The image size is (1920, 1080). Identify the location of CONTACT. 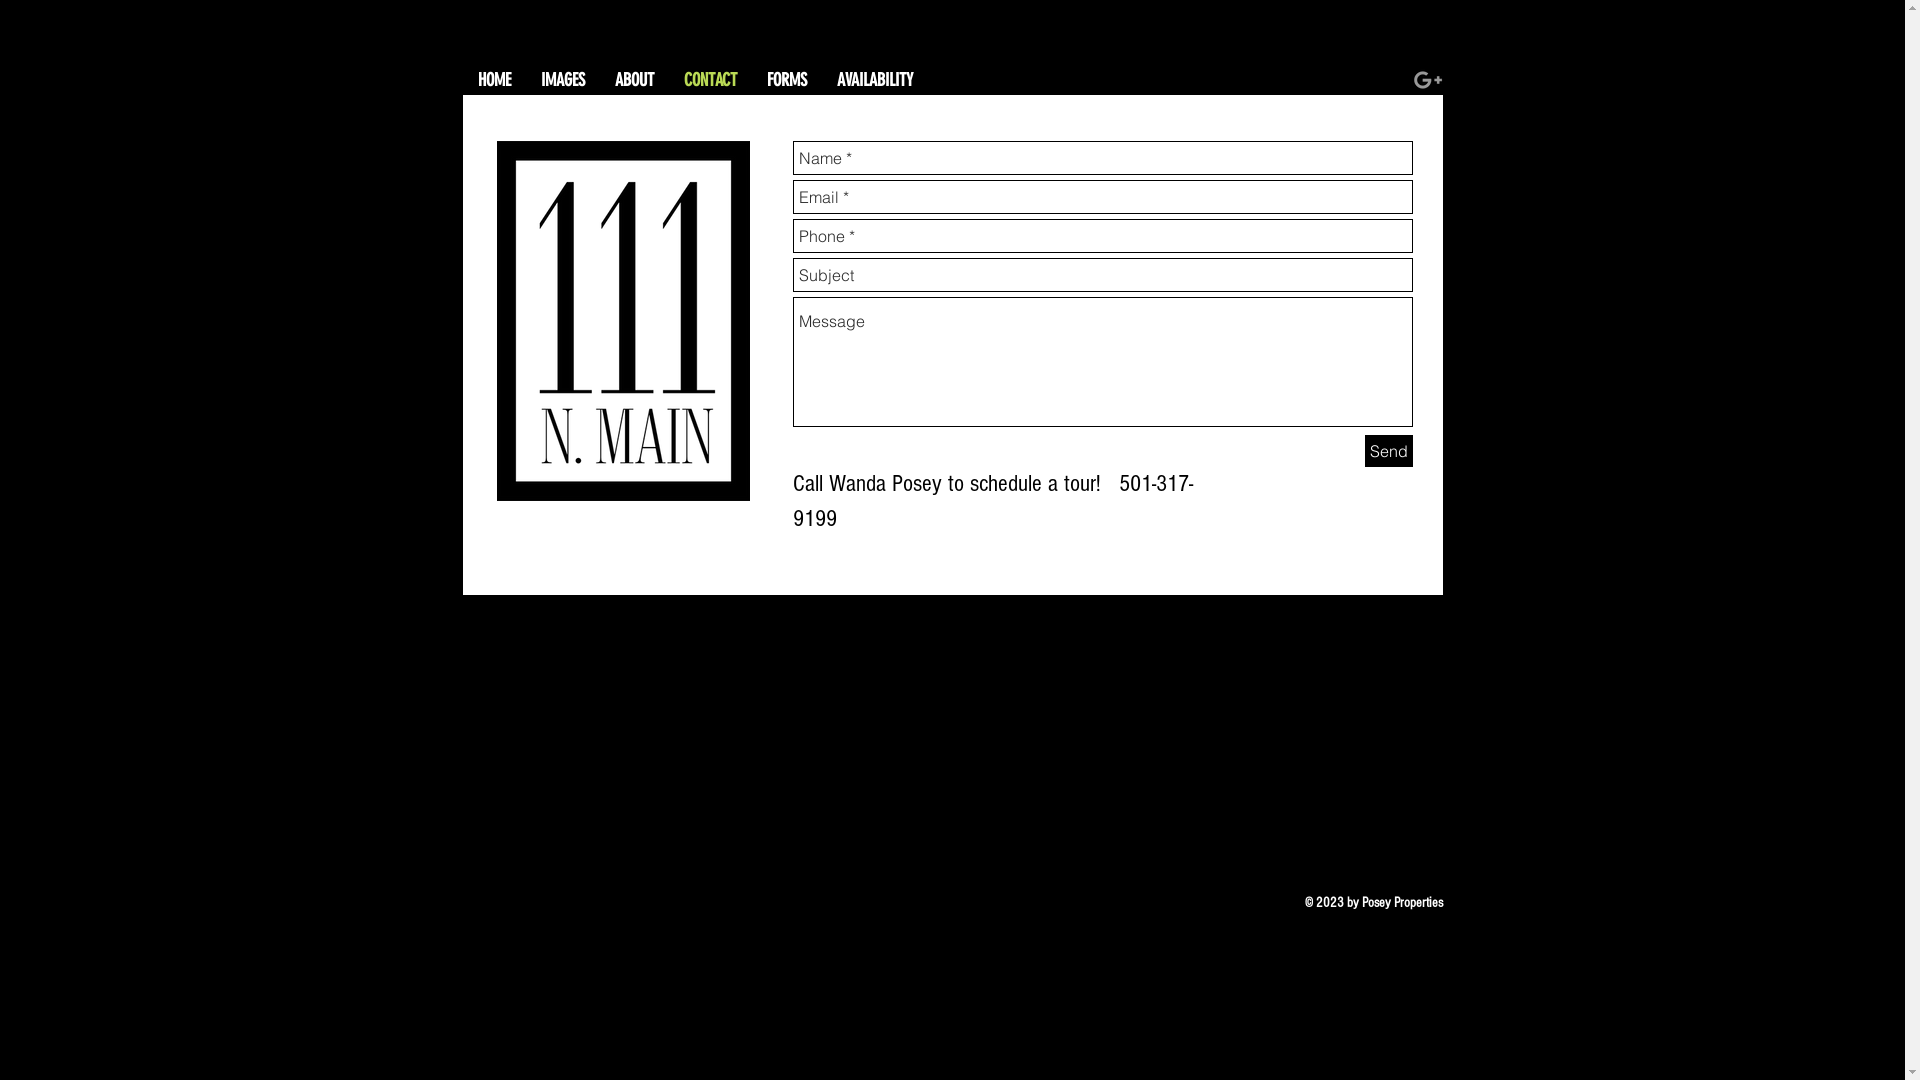
(710, 80).